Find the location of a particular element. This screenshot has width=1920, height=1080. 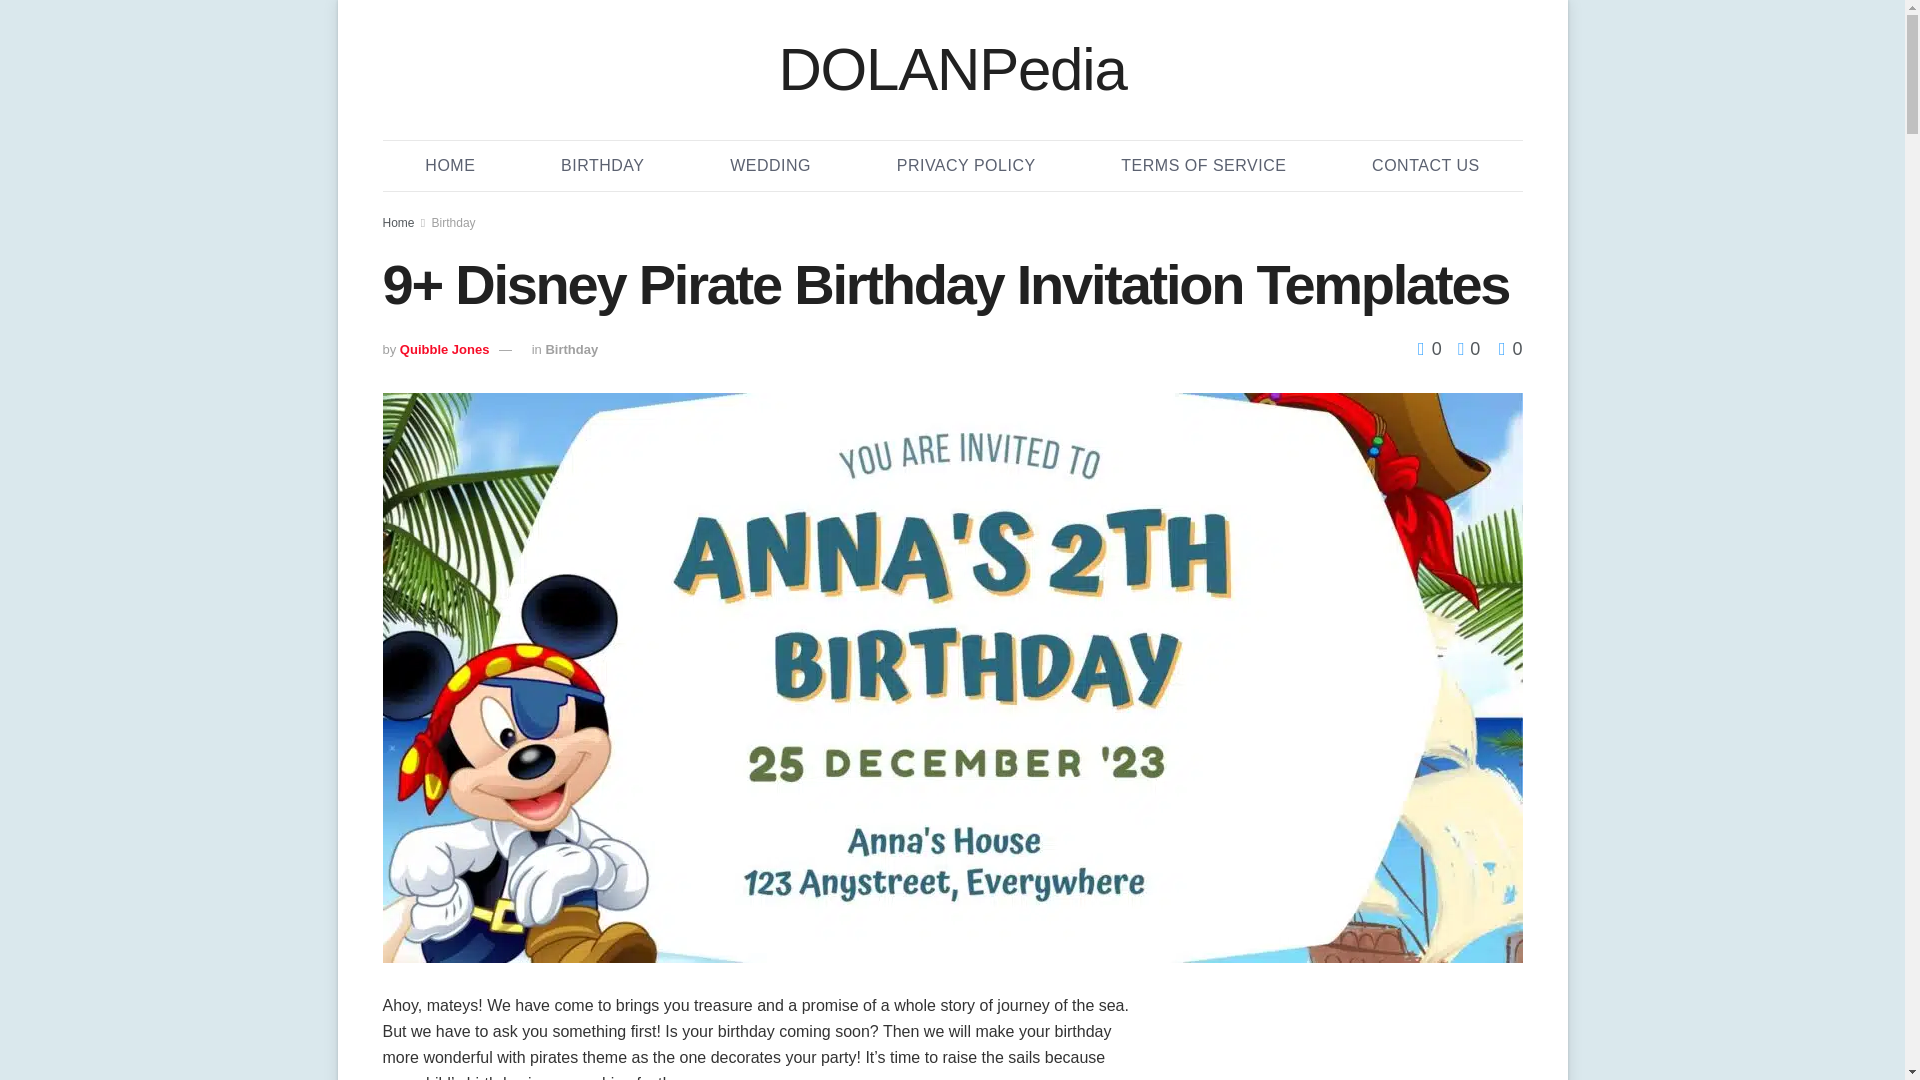

Home is located at coordinates (398, 223).